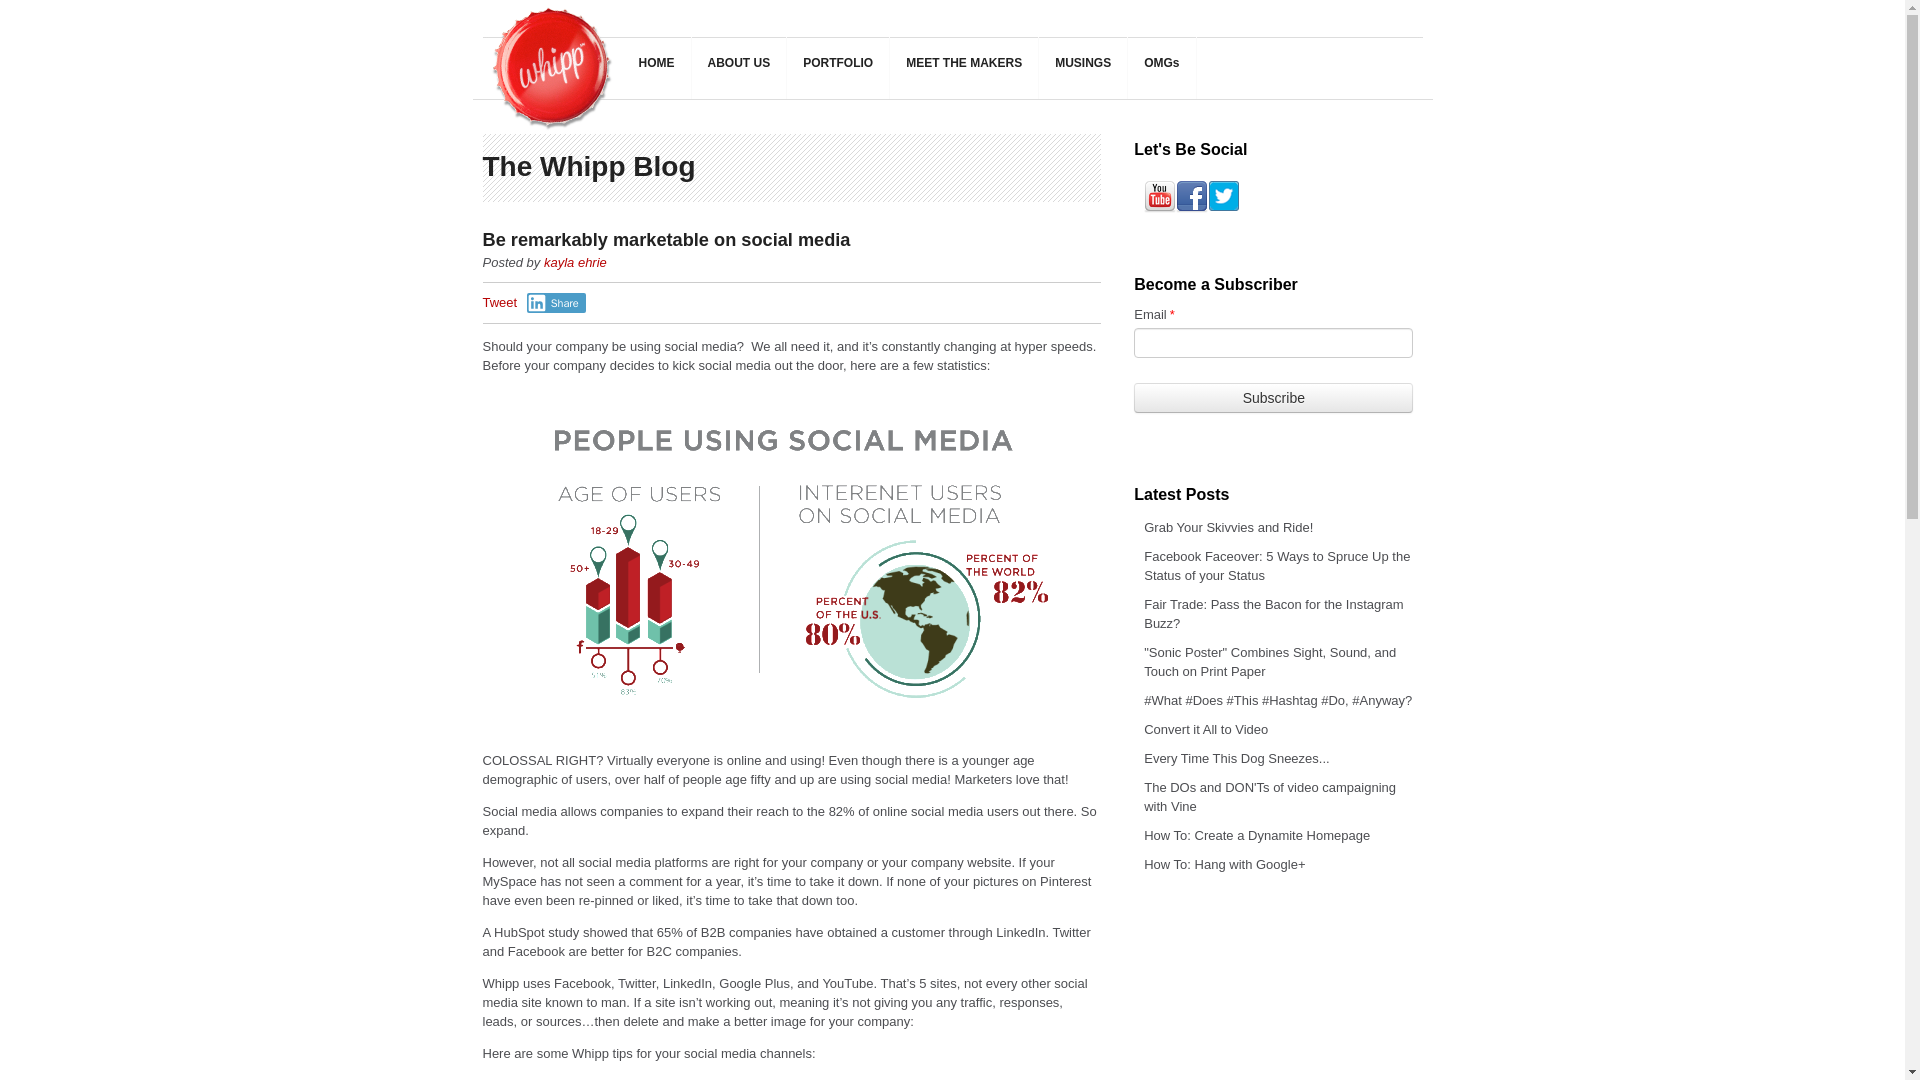 This screenshot has width=1920, height=1080. What do you see at coordinates (1274, 398) in the screenshot?
I see `Subscribe` at bounding box center [1274, 398].